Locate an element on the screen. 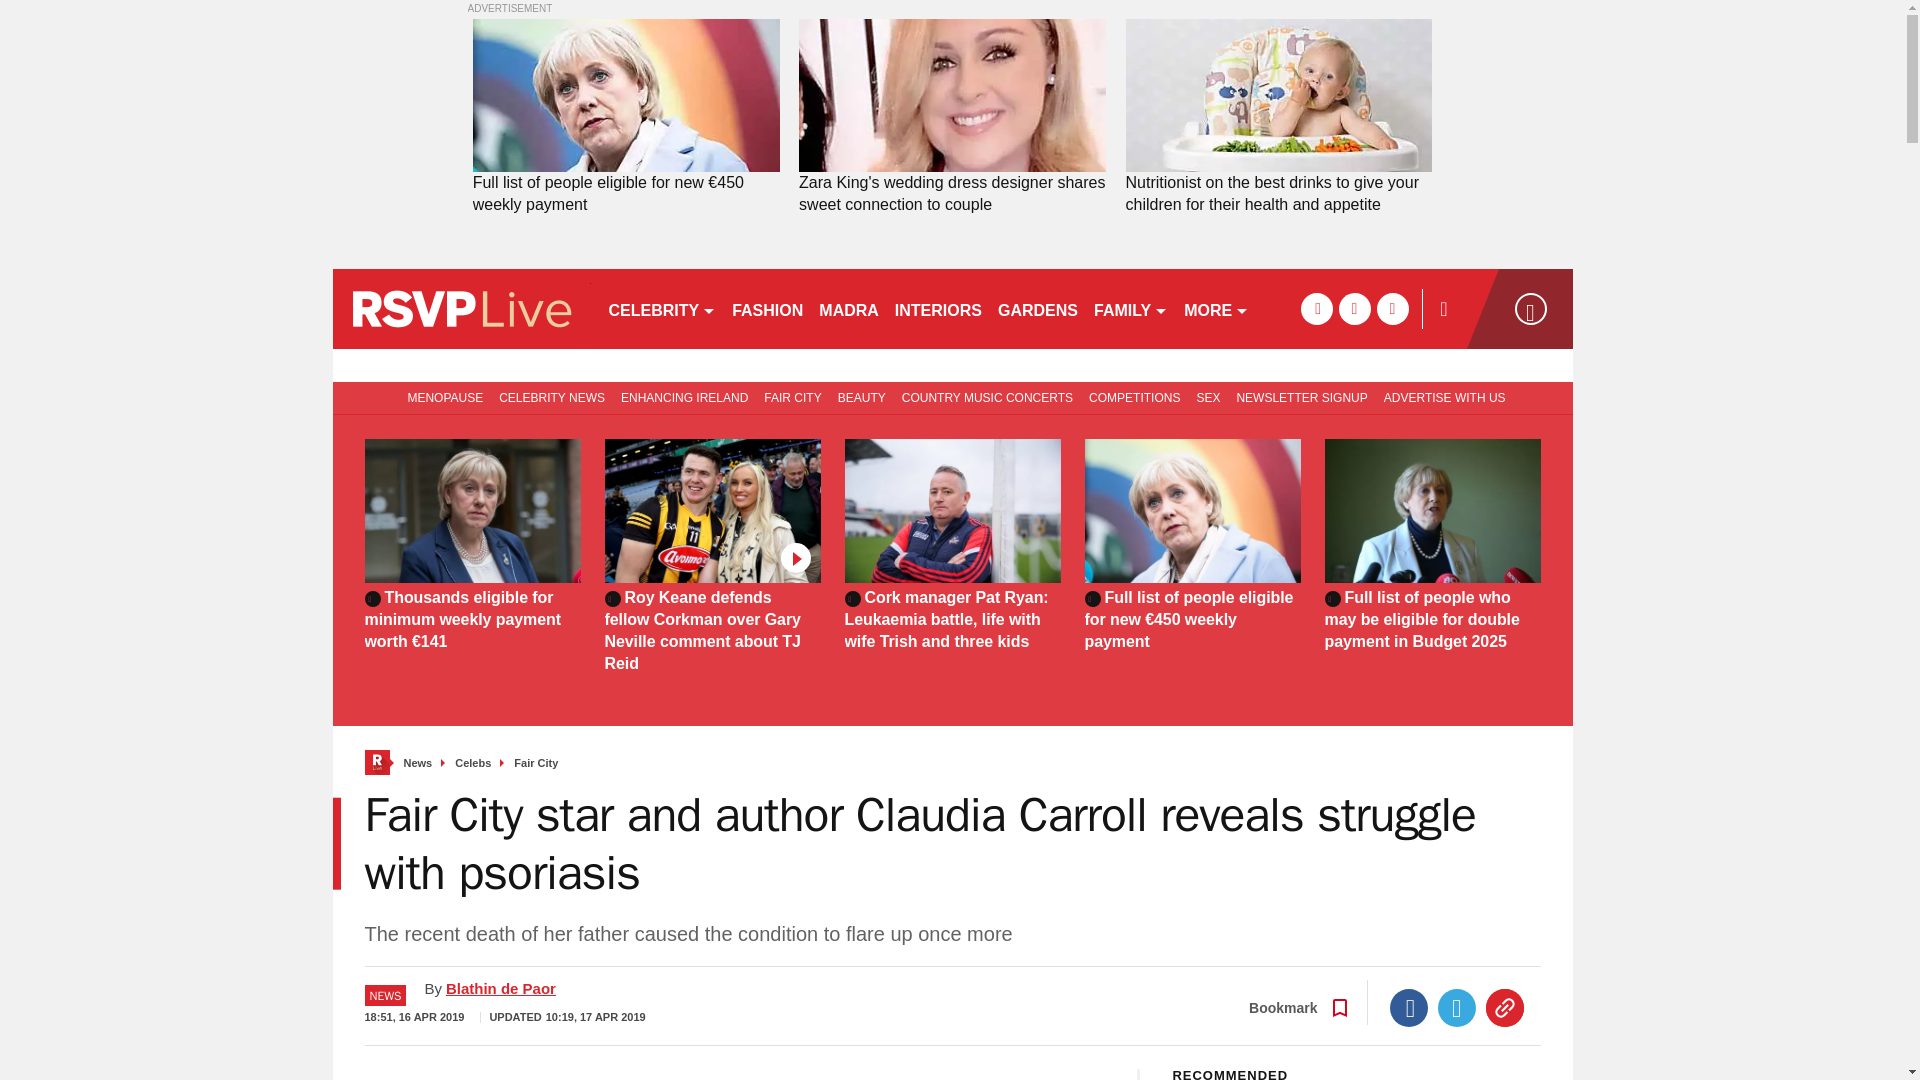  FASHION is located at coordinates (766, 308).